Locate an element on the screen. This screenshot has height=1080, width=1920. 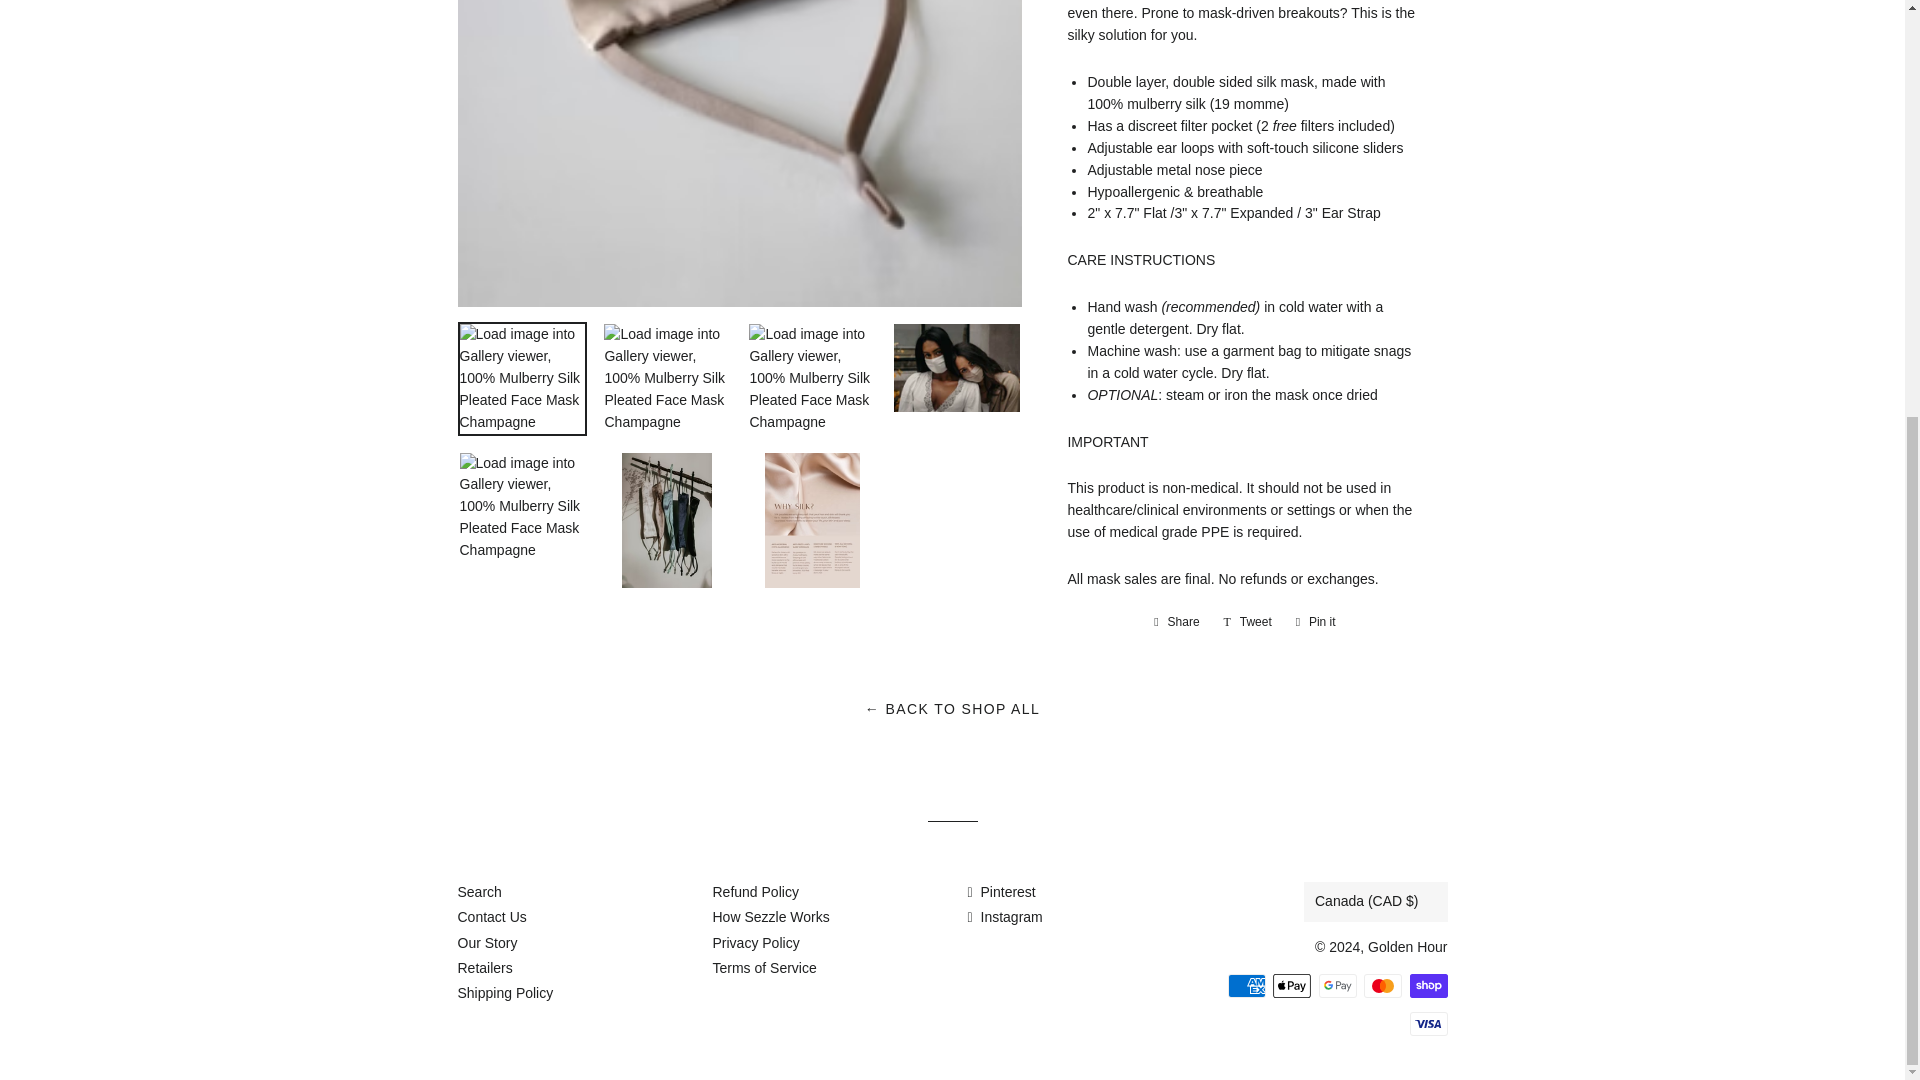
Shop Pay is located at coordinates (1428, 986).